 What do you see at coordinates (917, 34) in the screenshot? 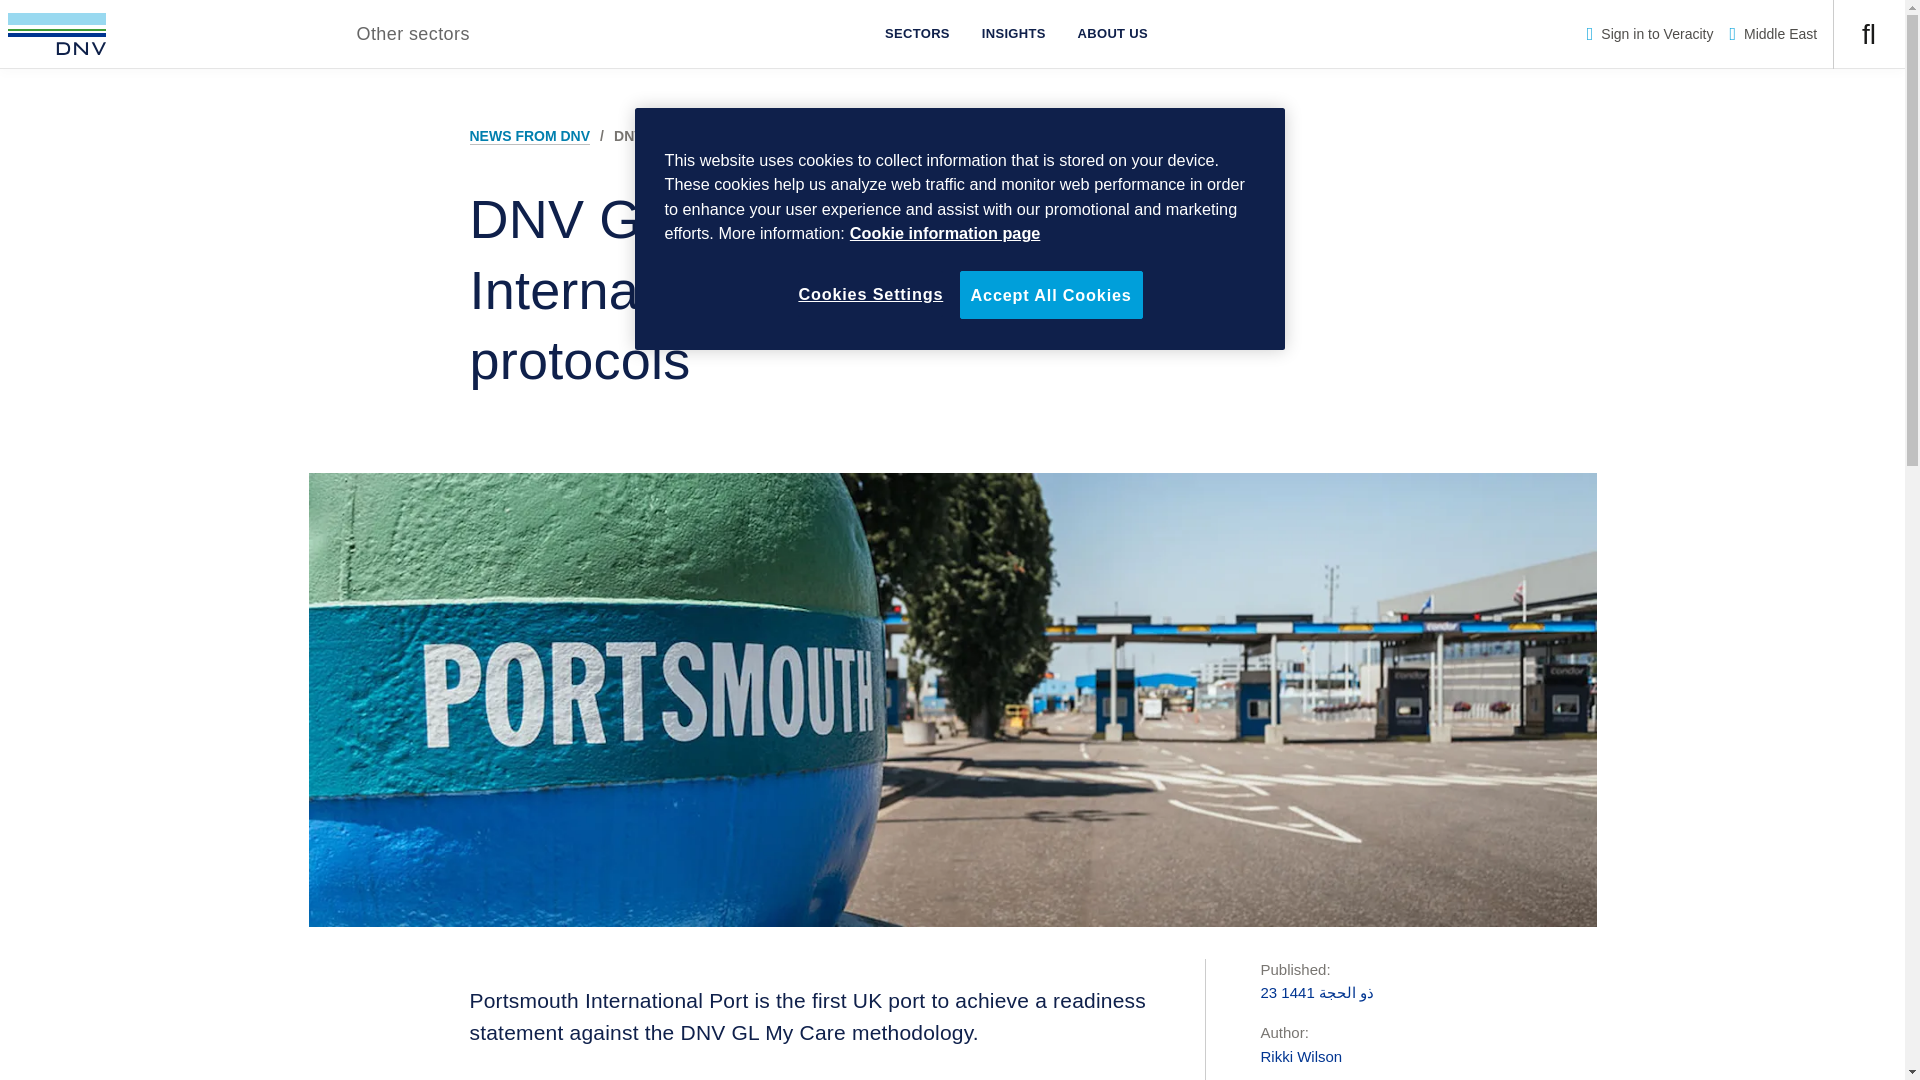
I see `SECTORS` at bounding box center [917, 34].